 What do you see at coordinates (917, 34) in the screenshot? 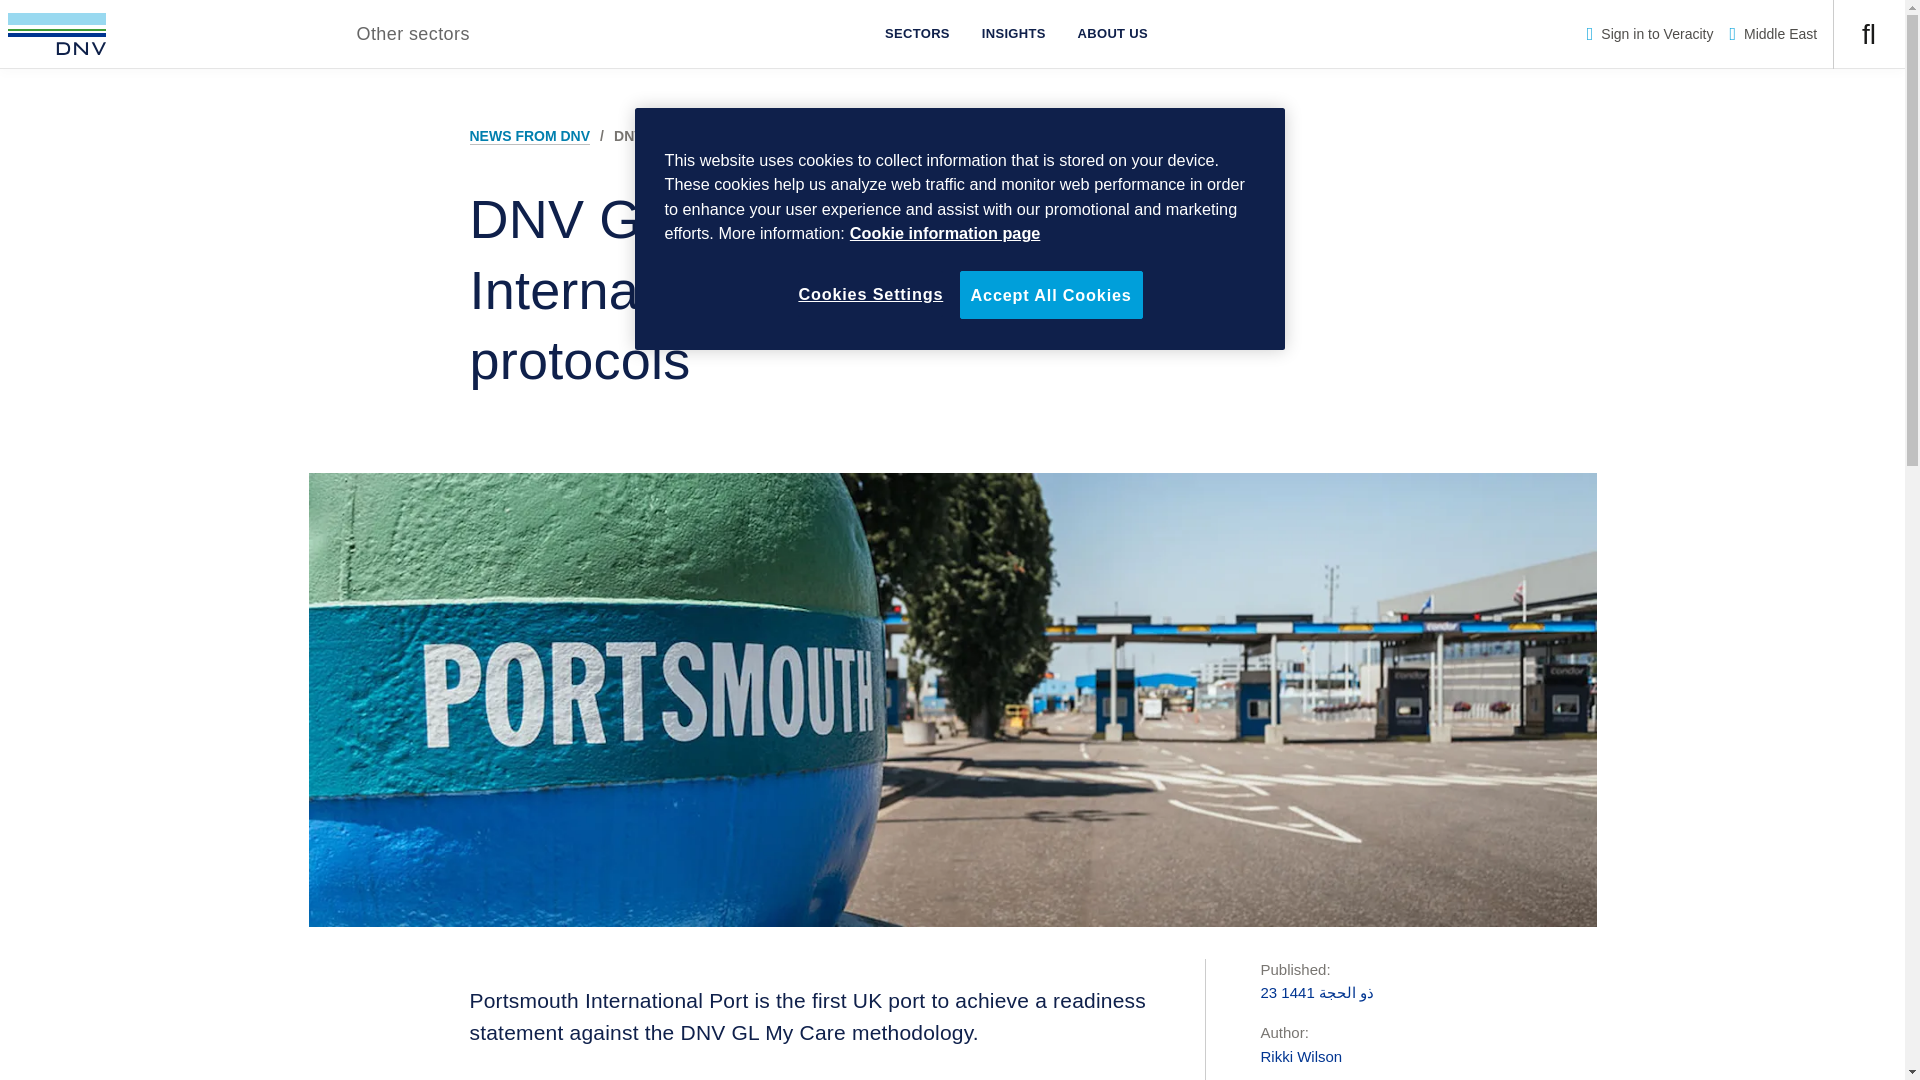
I see `SECTORS` at bounding box center [917, 34].